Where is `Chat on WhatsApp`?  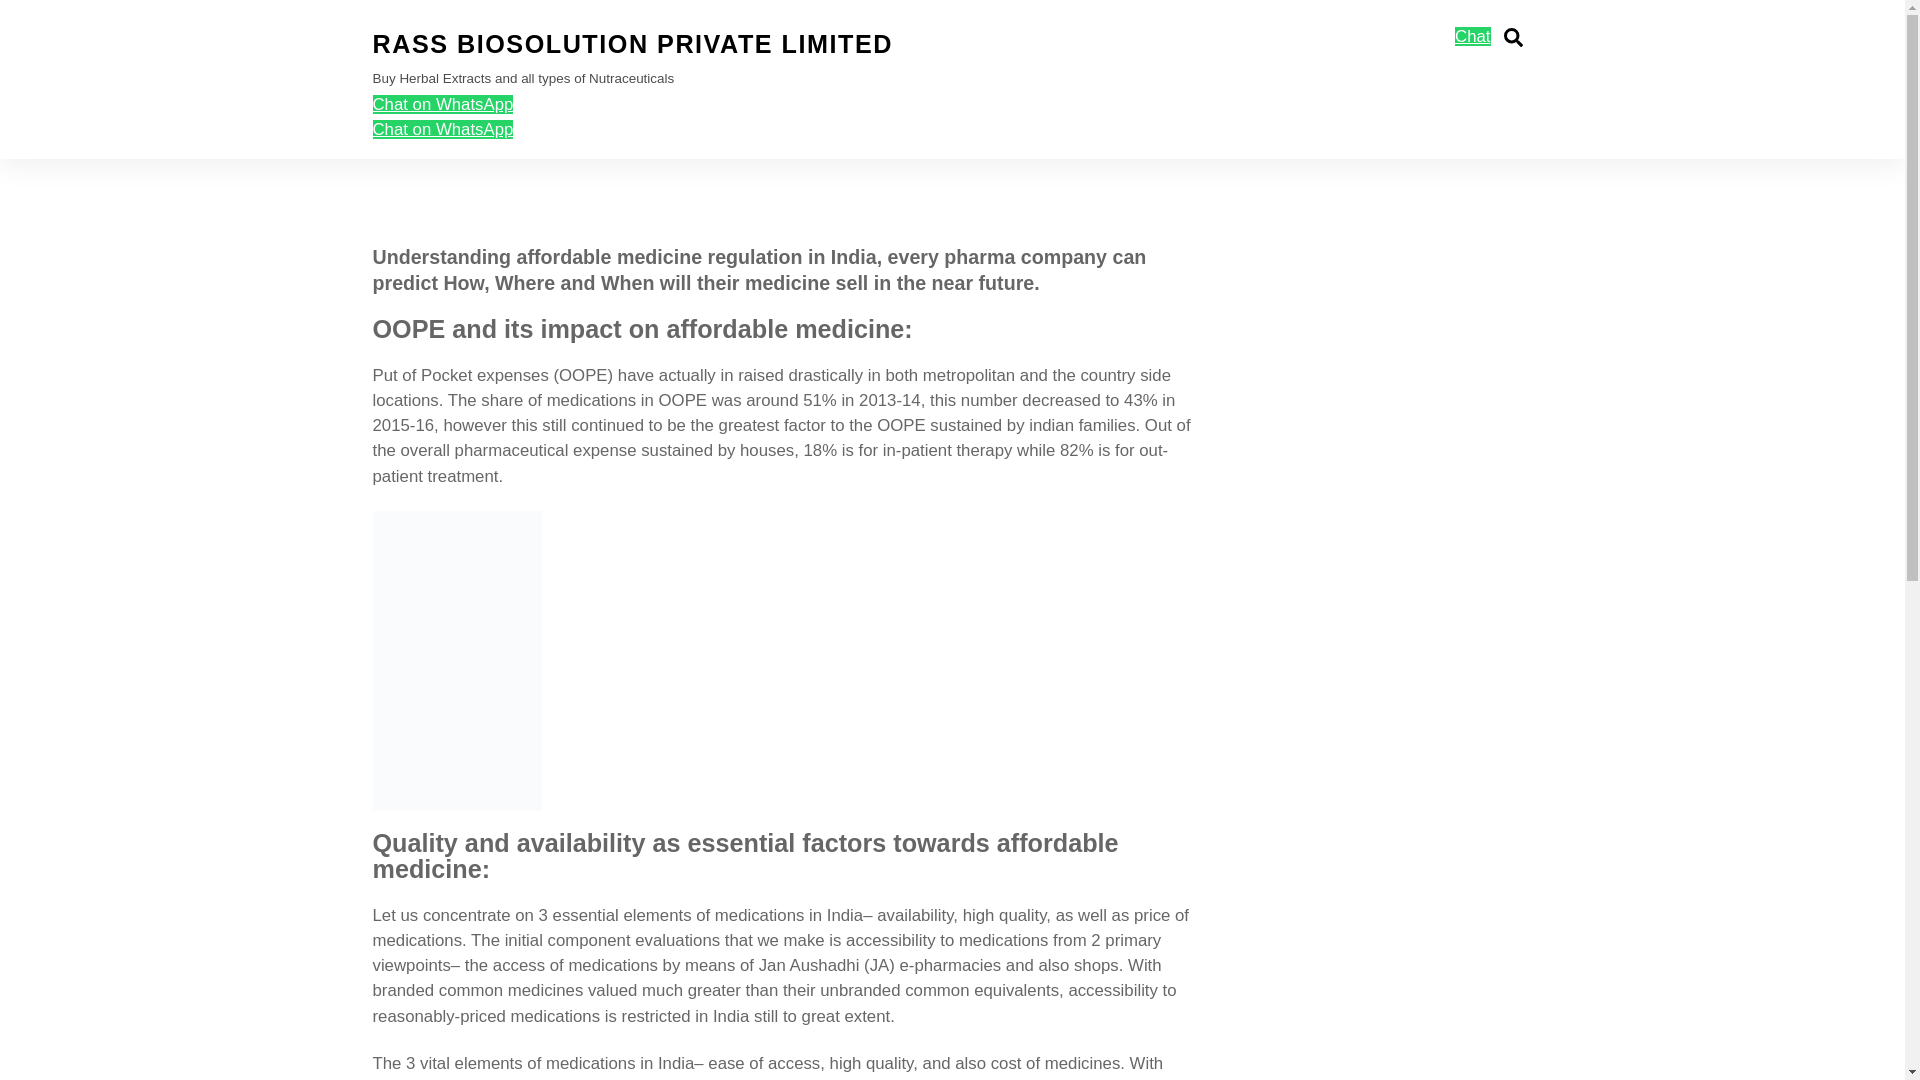
Chat on WhatsApp is located at coordinates (1472, 36).